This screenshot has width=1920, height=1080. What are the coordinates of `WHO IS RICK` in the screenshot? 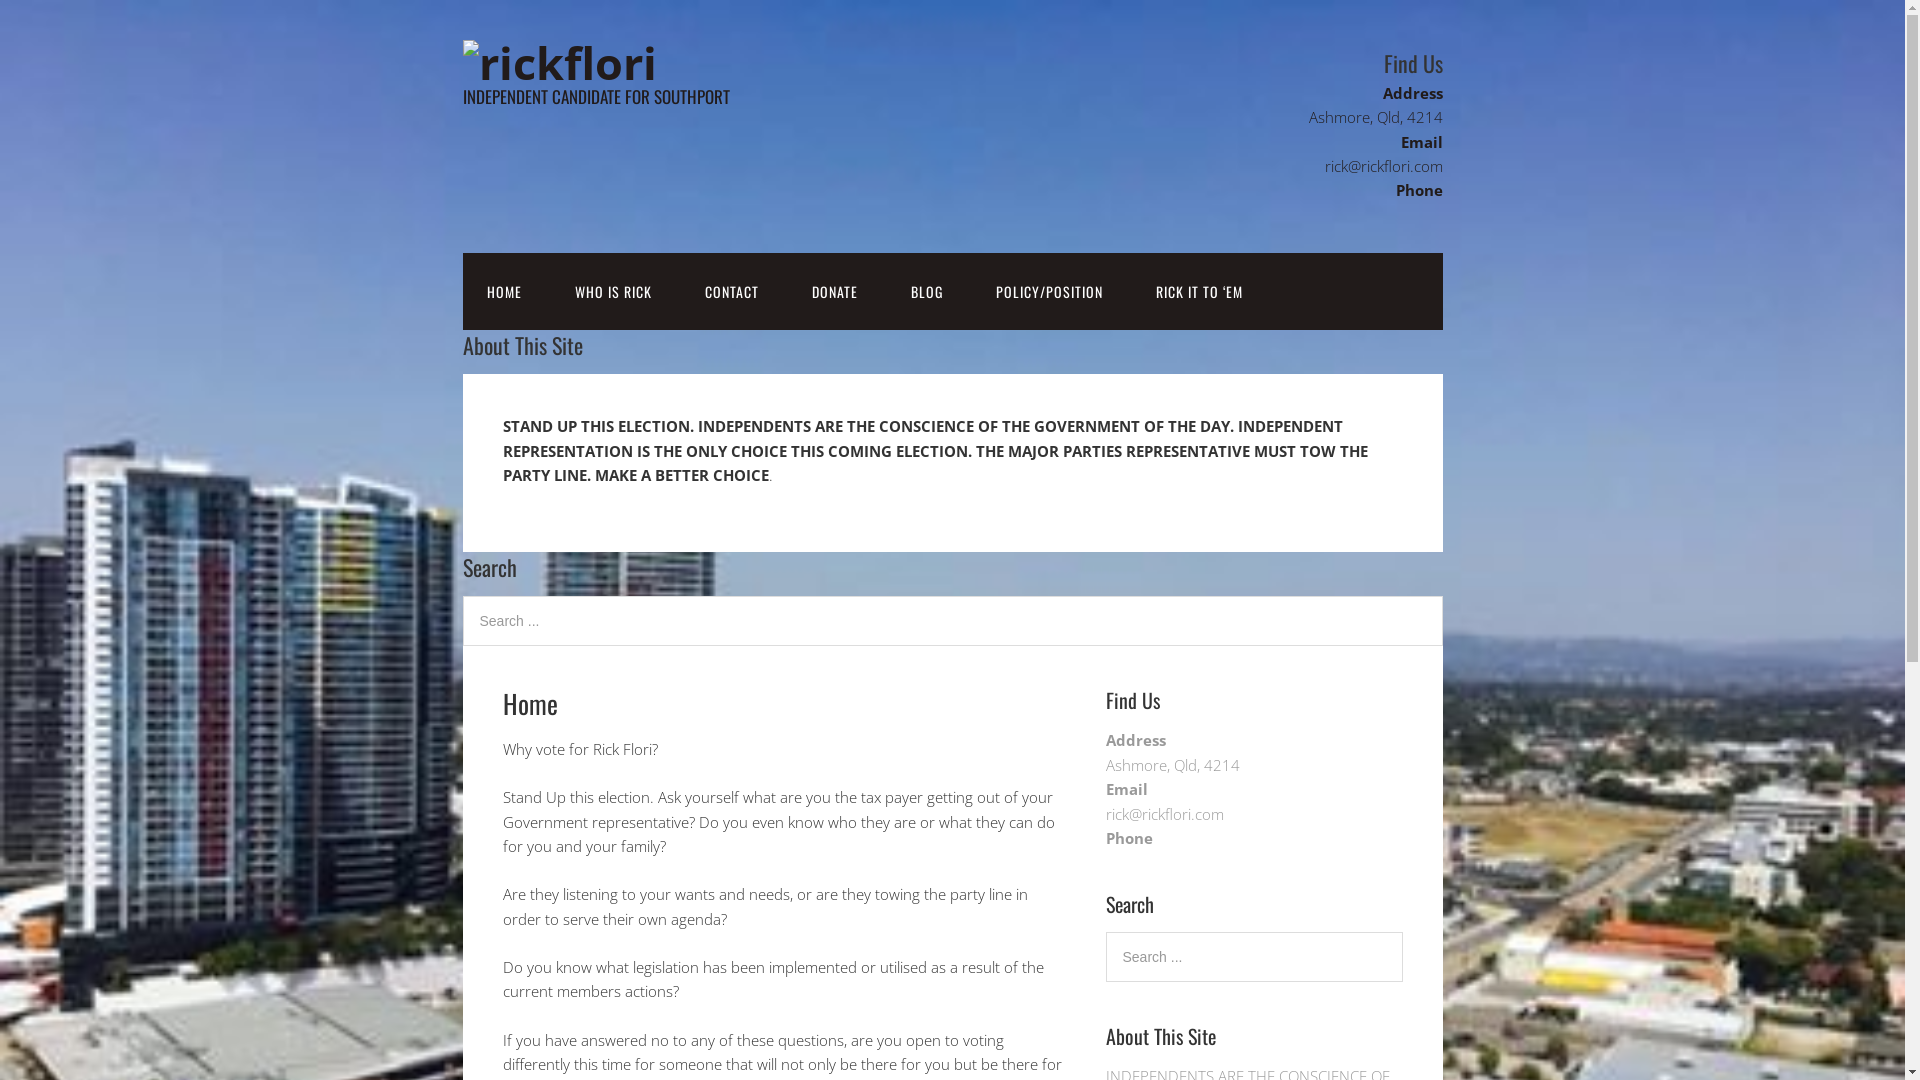 It's located at (612, 292).